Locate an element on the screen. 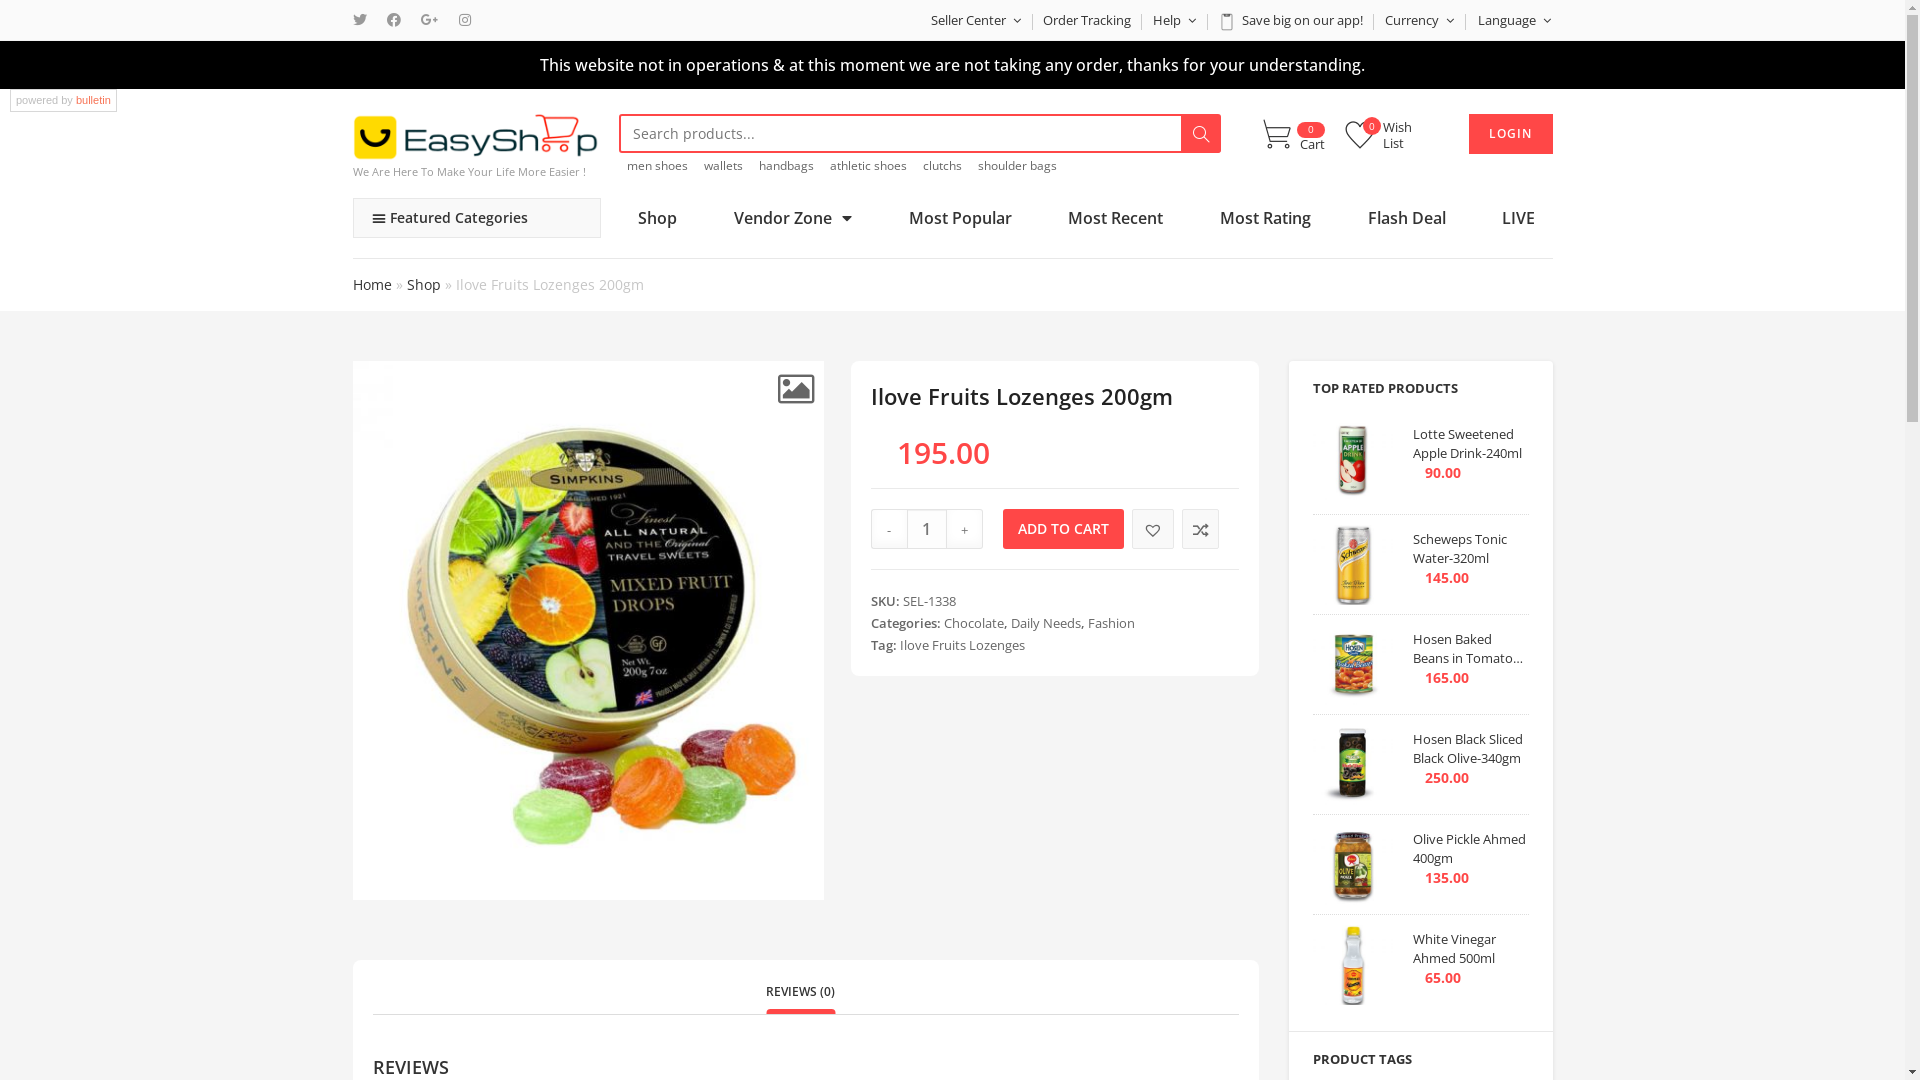 Image resolution: width=1920 pixels, height=1080 pixels. shoulder bags is located at coordinates (1018, 166).